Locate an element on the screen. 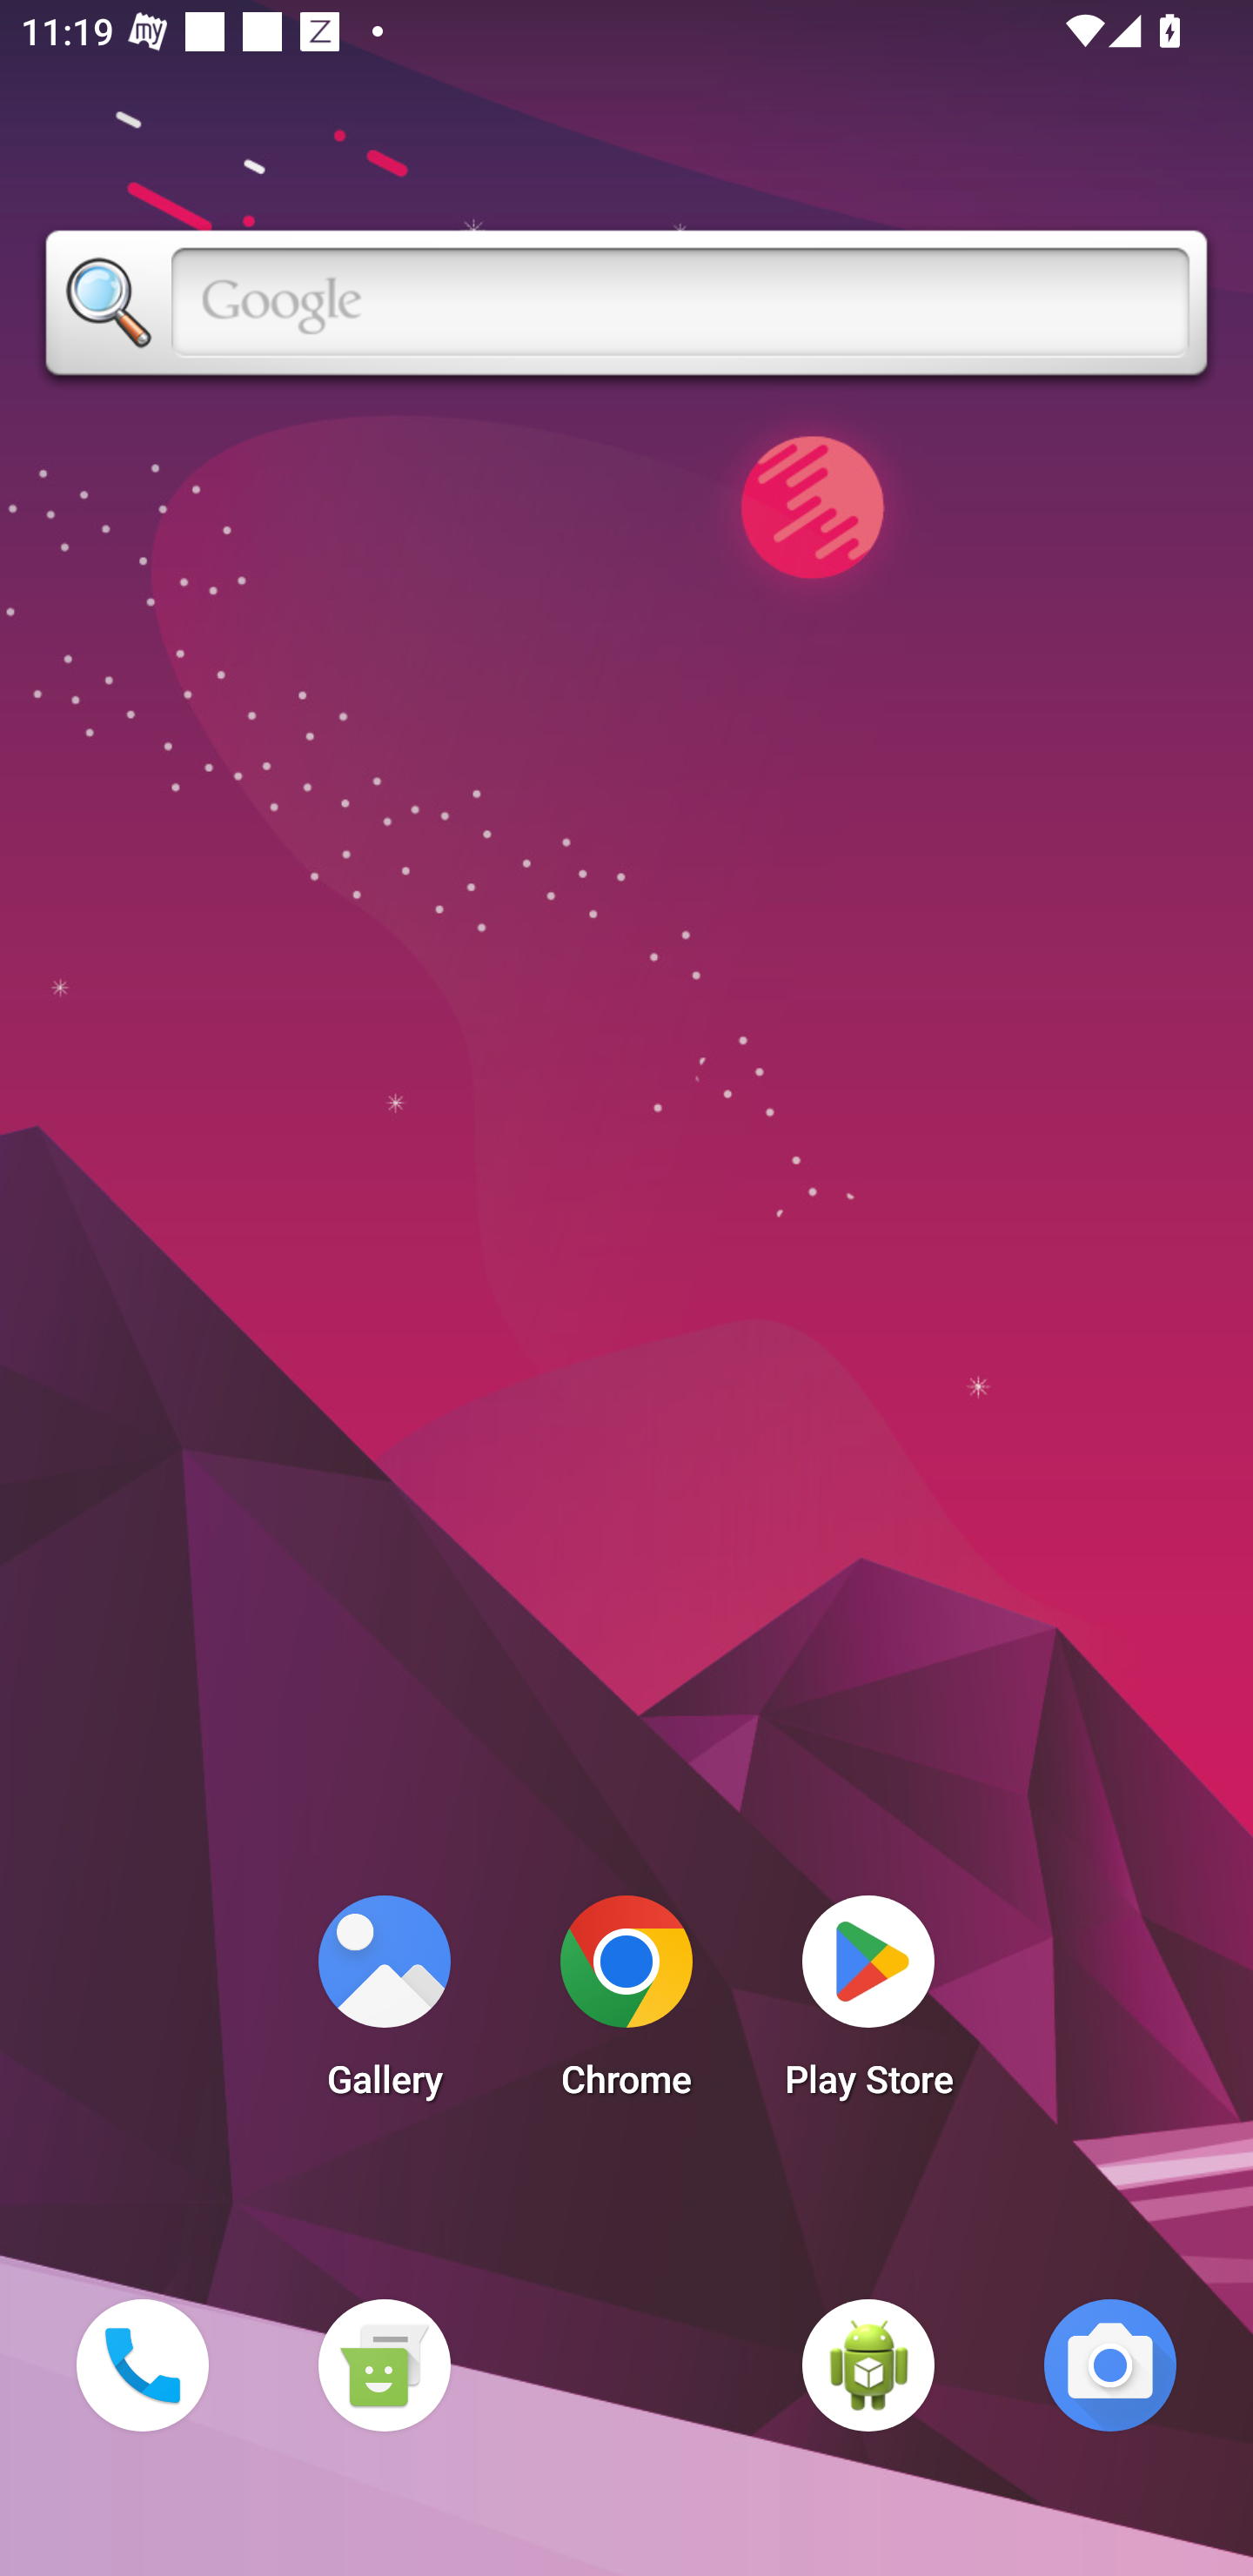 Image resolution: width=1253 pixels, height=2576 pixels. Phone is located at coordinates (142, 2365).